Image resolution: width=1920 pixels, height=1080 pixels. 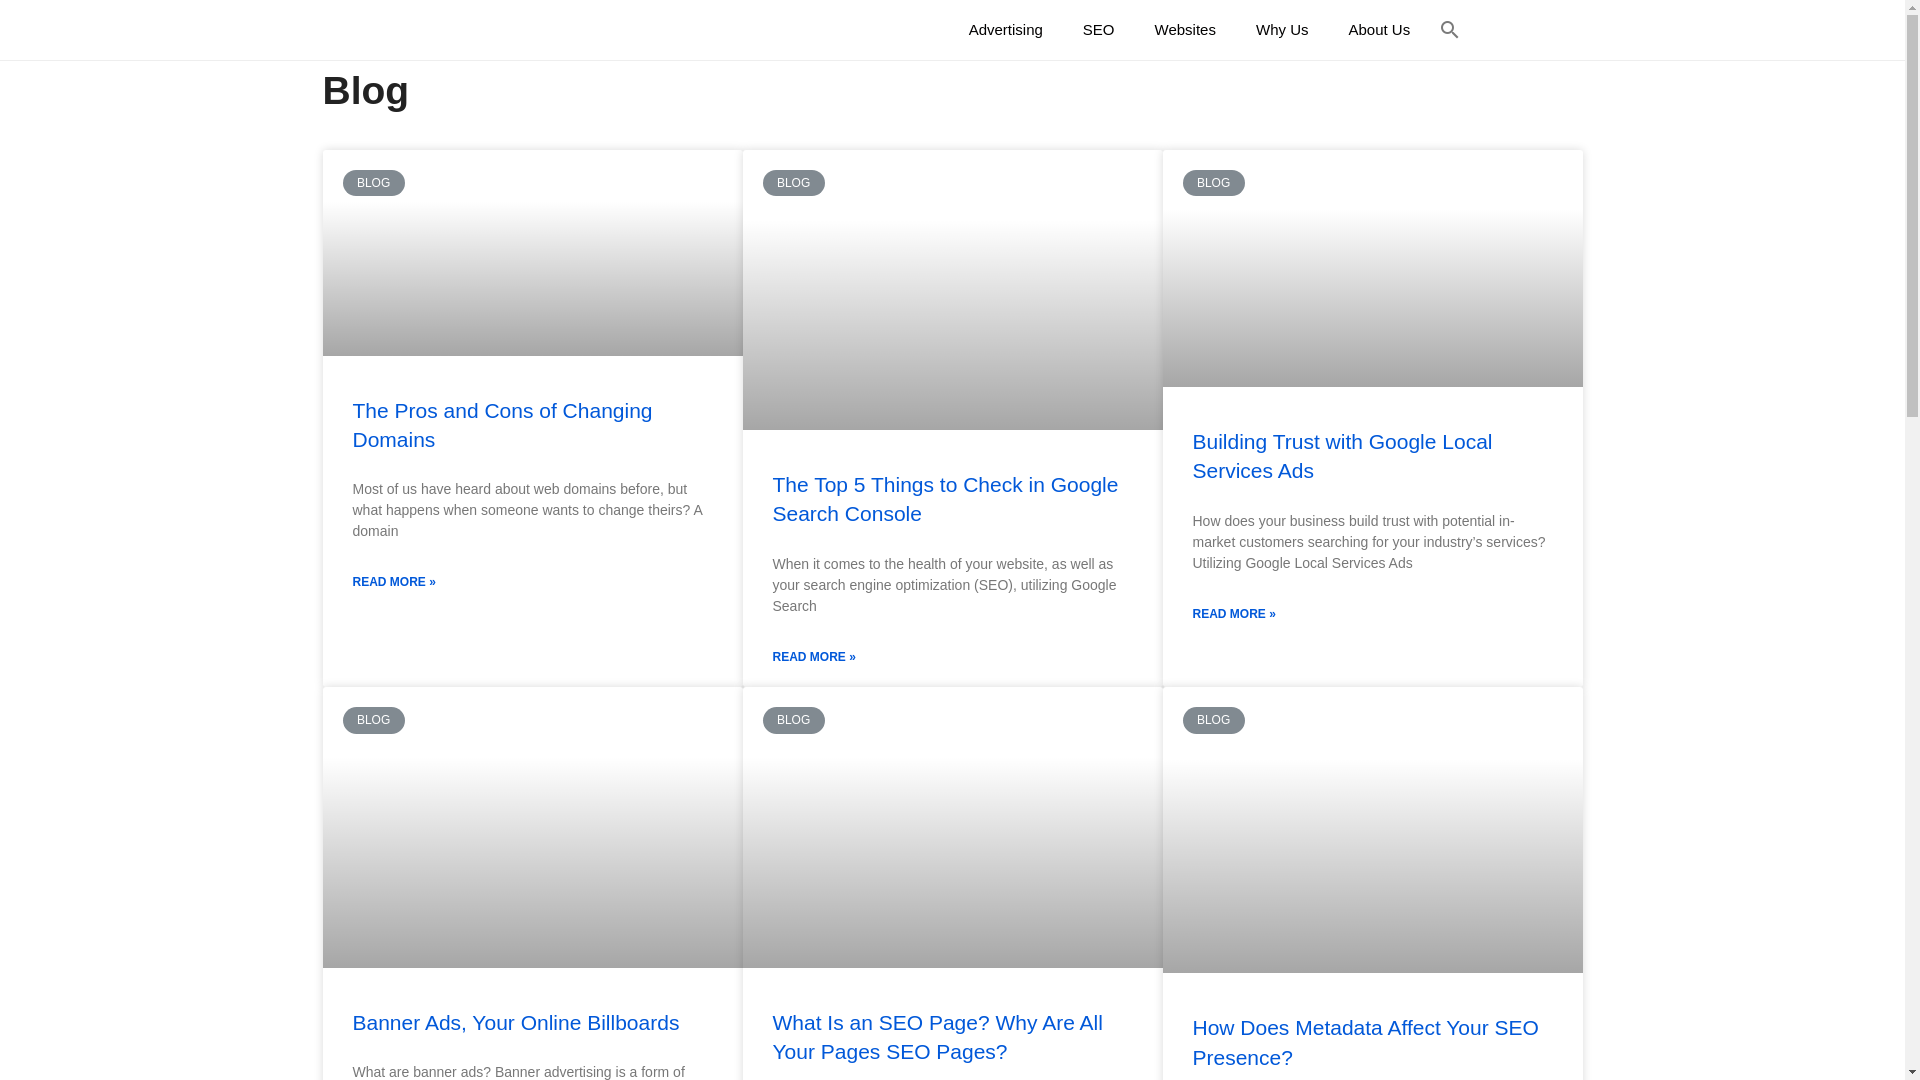 What do you see at coordinates (1282, 30) in the screenshot?
I see `Why Us` at bounding box center [1282, 30].